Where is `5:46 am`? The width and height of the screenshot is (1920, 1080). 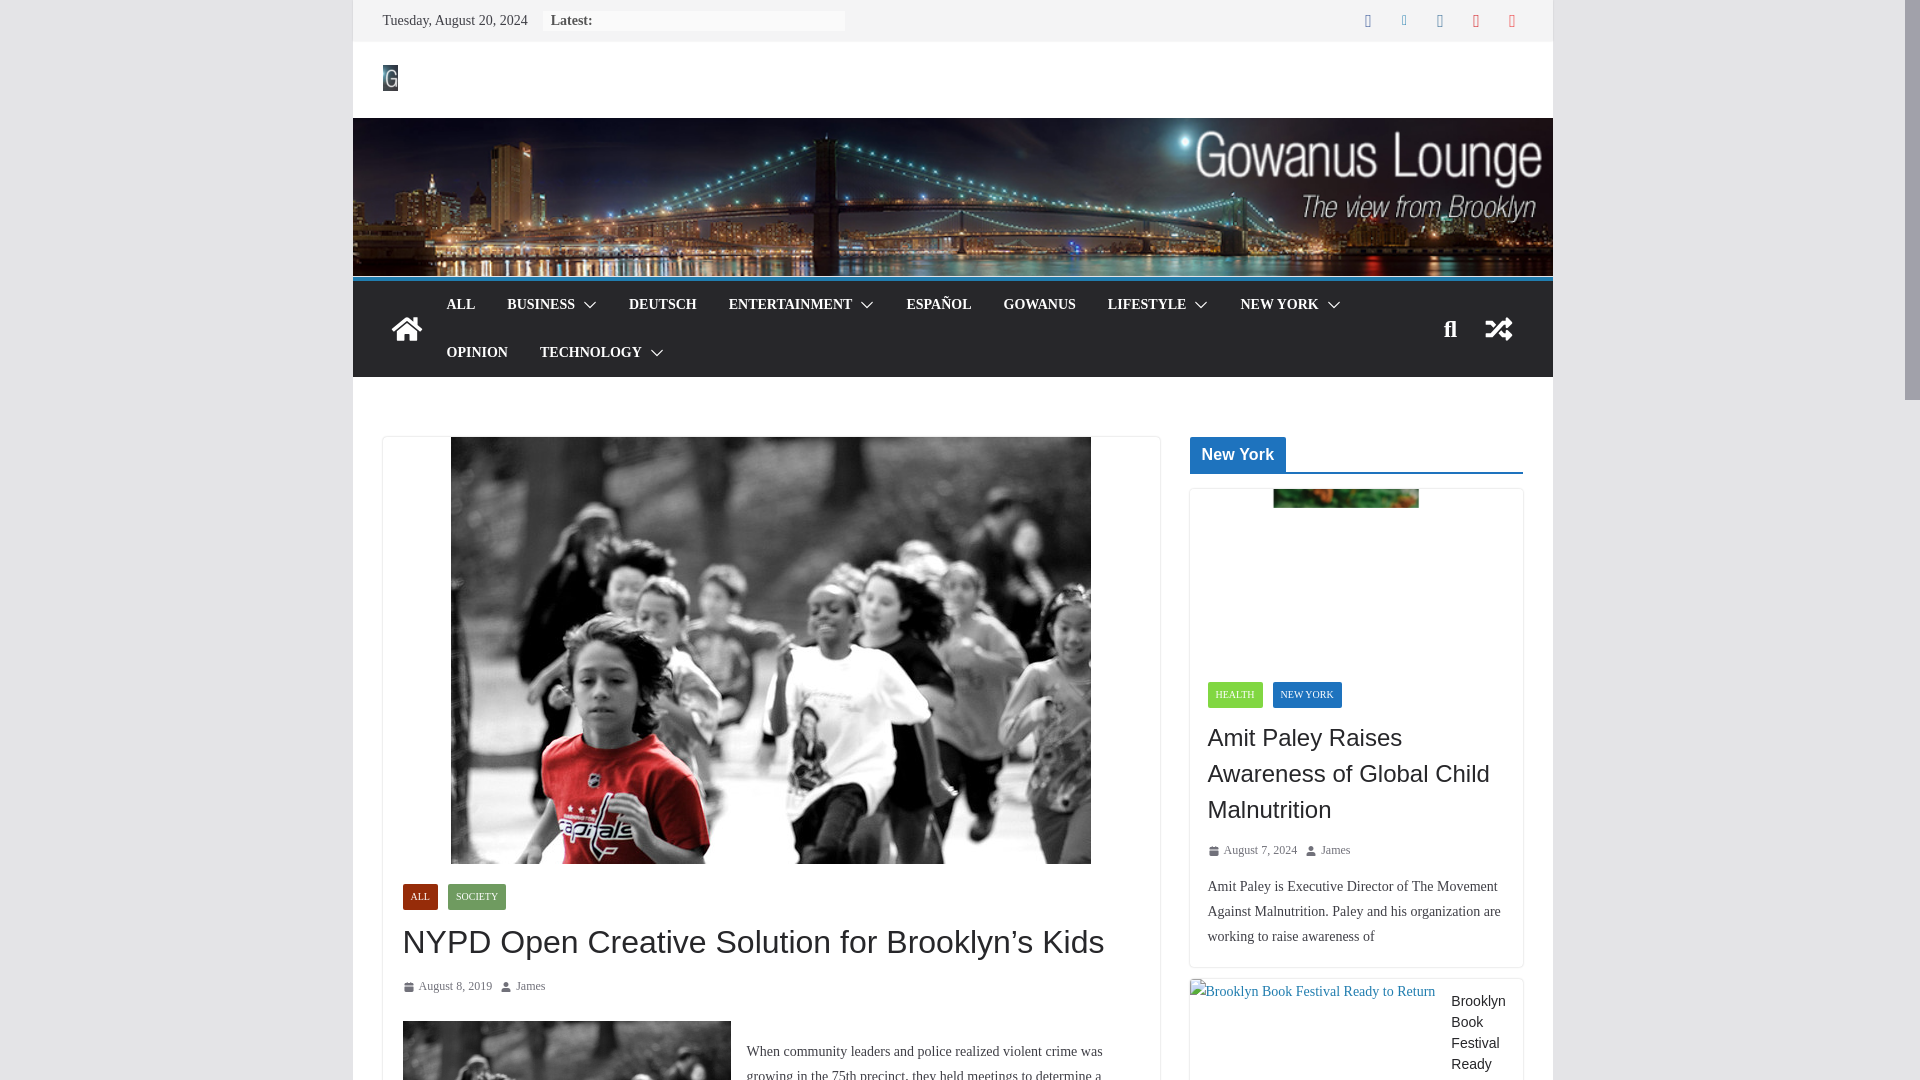 5:46 am is located at coordinates (446, 986).